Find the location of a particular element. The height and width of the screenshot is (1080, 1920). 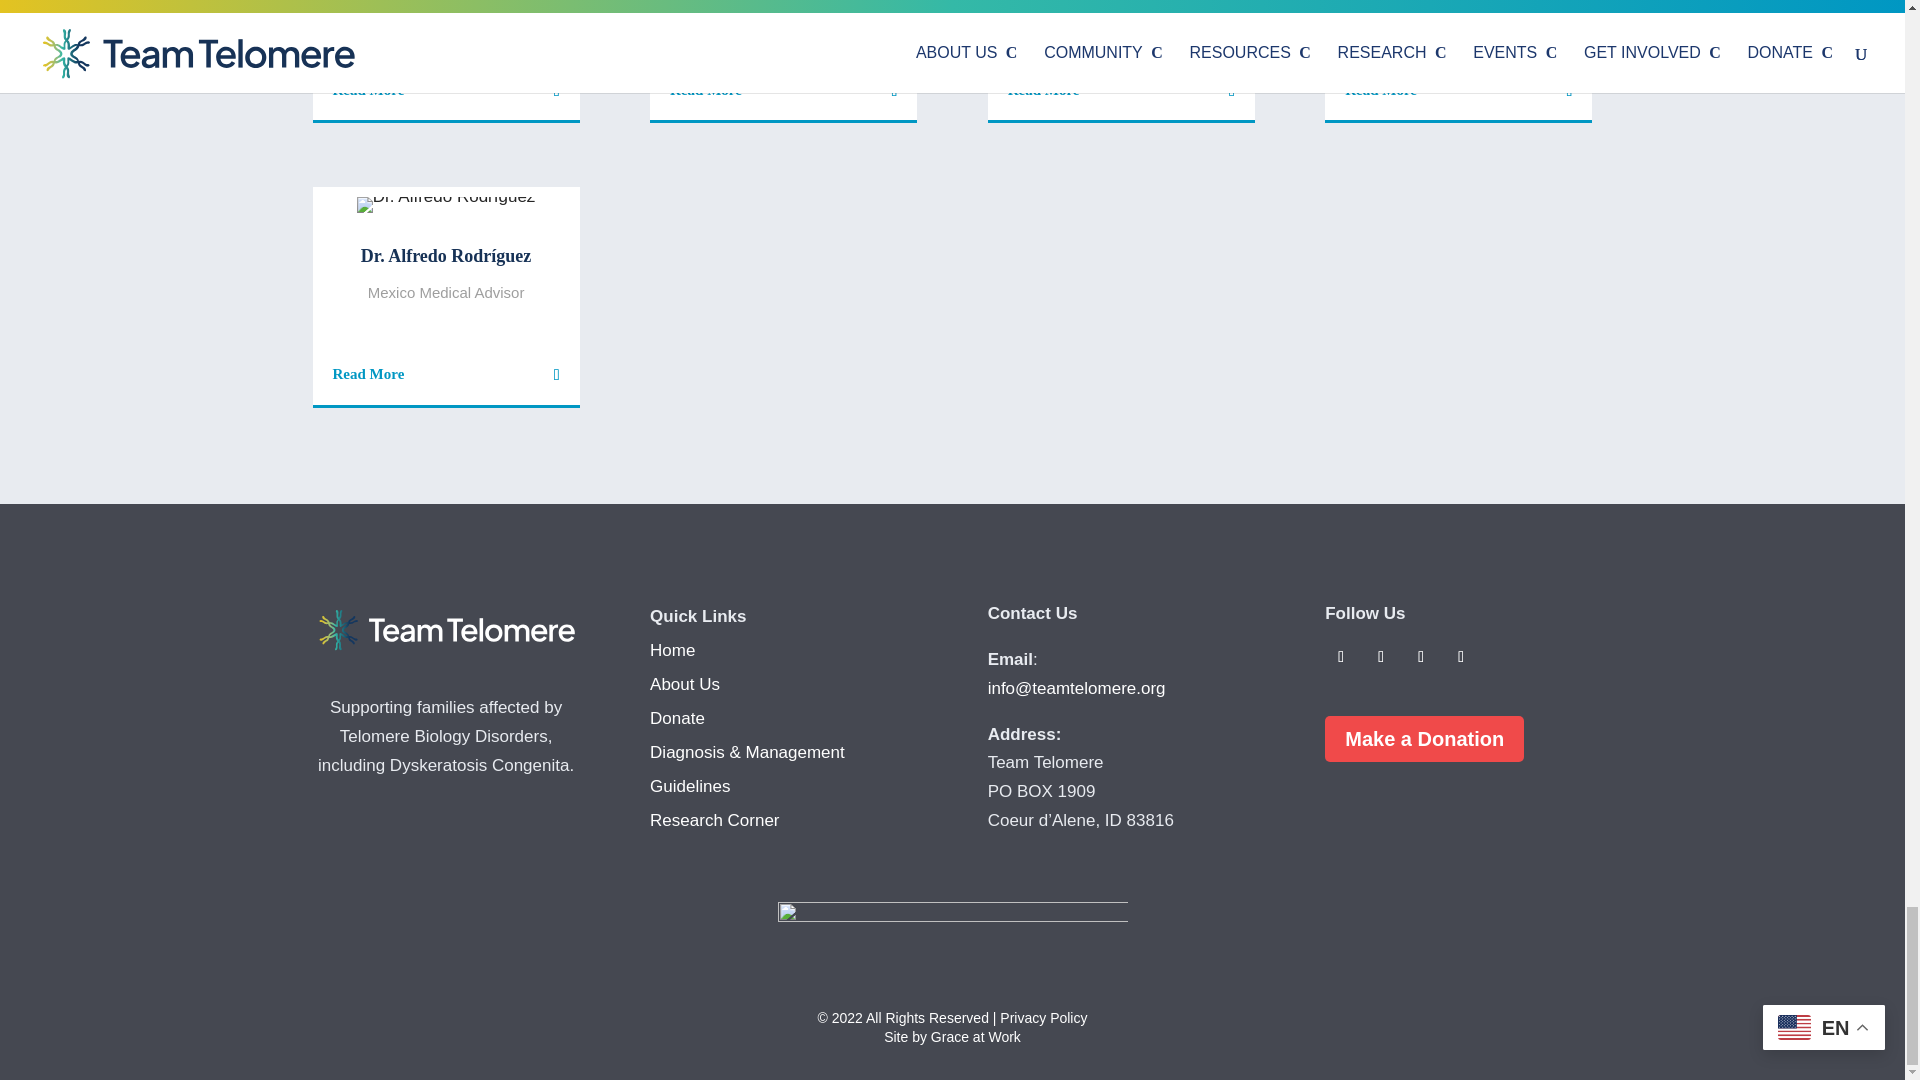

Follow on Youtube is located at coordinates (1460, 656).